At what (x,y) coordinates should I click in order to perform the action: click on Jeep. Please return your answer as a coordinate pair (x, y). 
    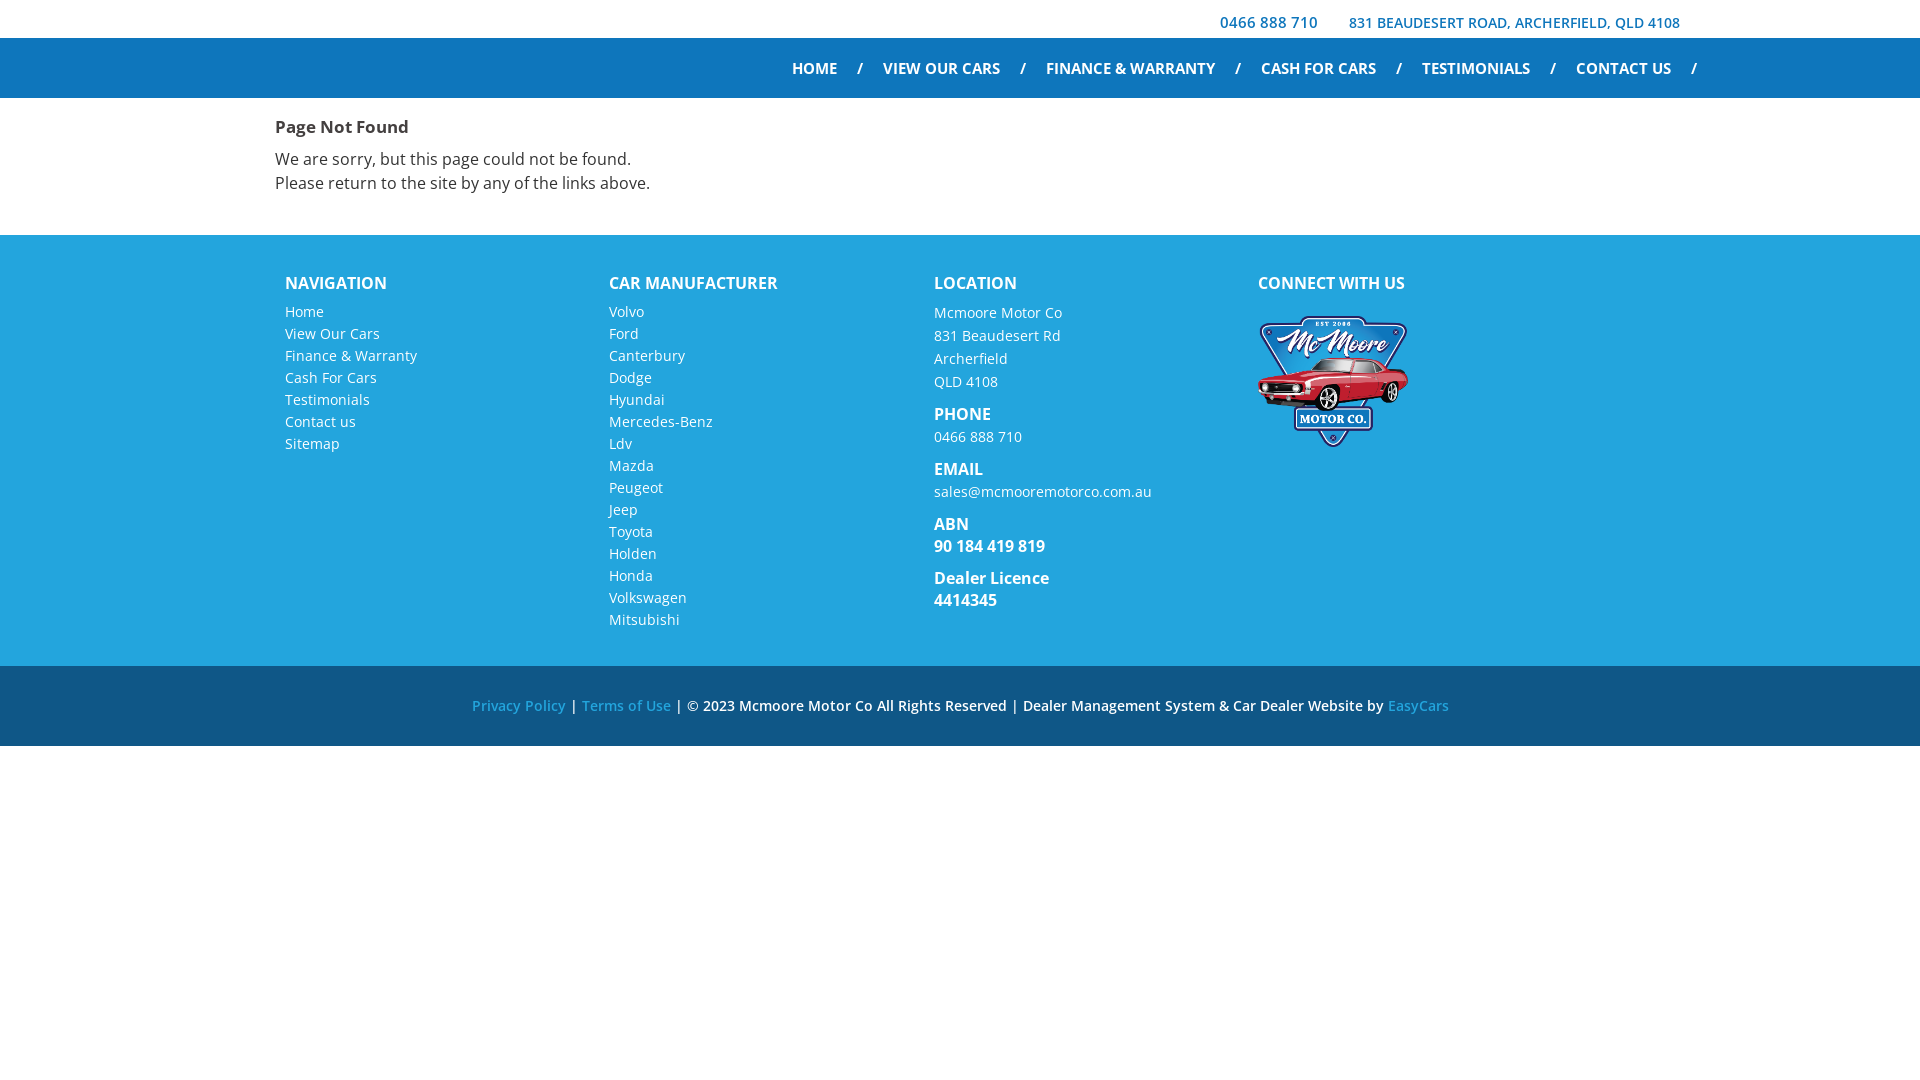
    Looking at the image, I should click on (624, 510).